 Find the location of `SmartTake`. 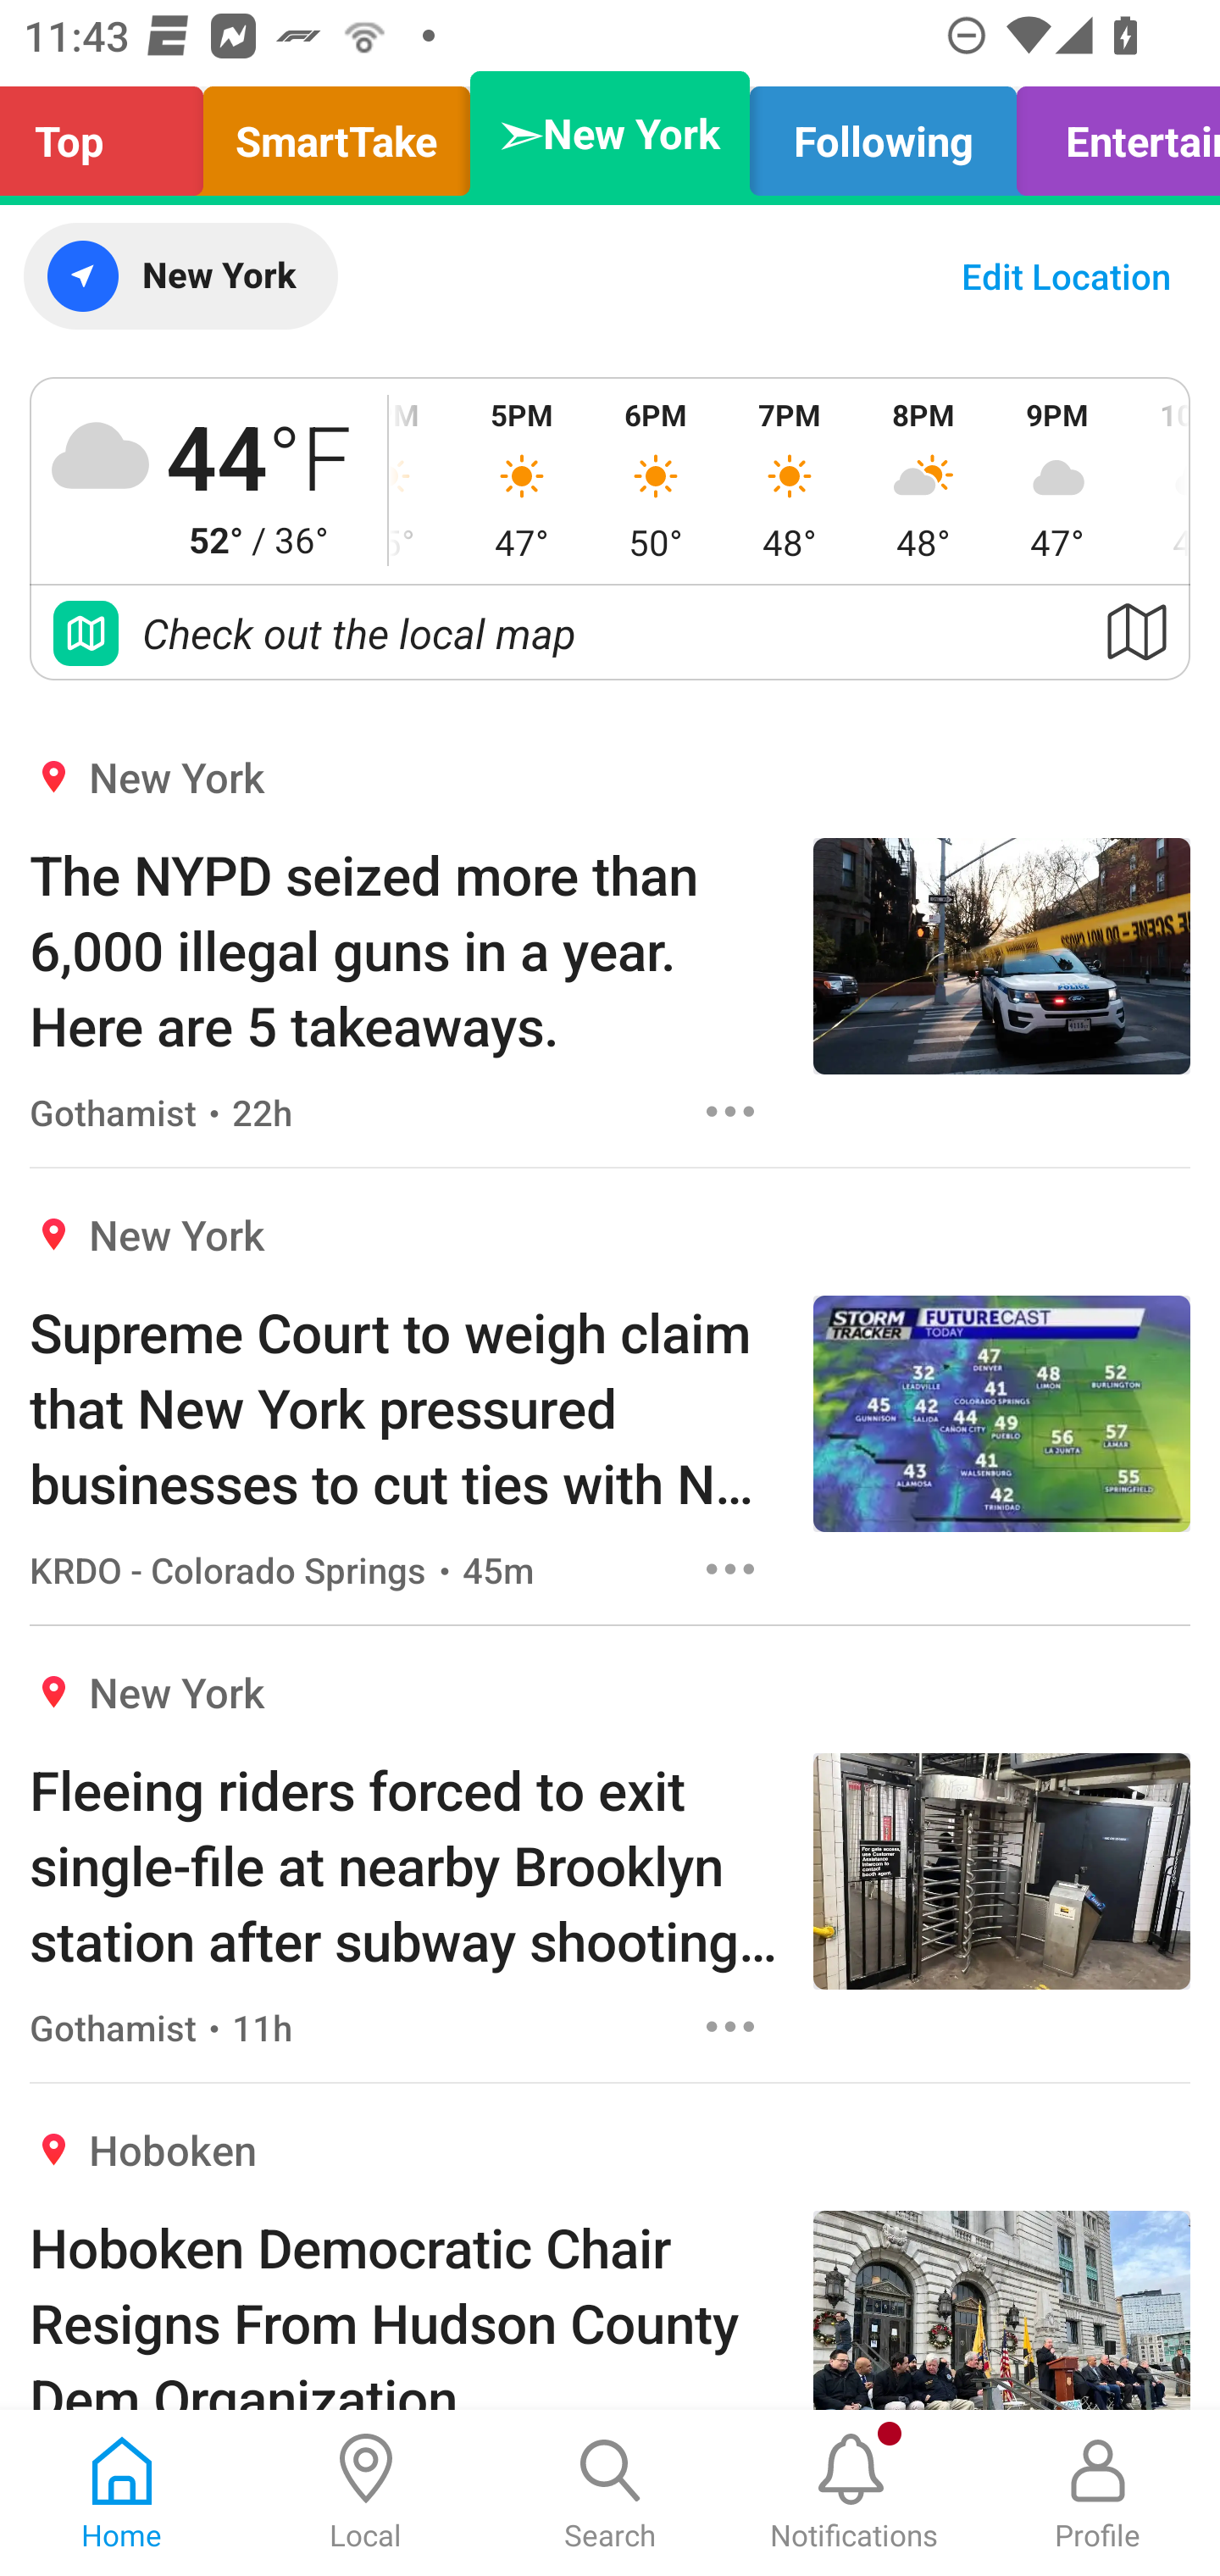

SmartTake is located at coordinates (336, 134).